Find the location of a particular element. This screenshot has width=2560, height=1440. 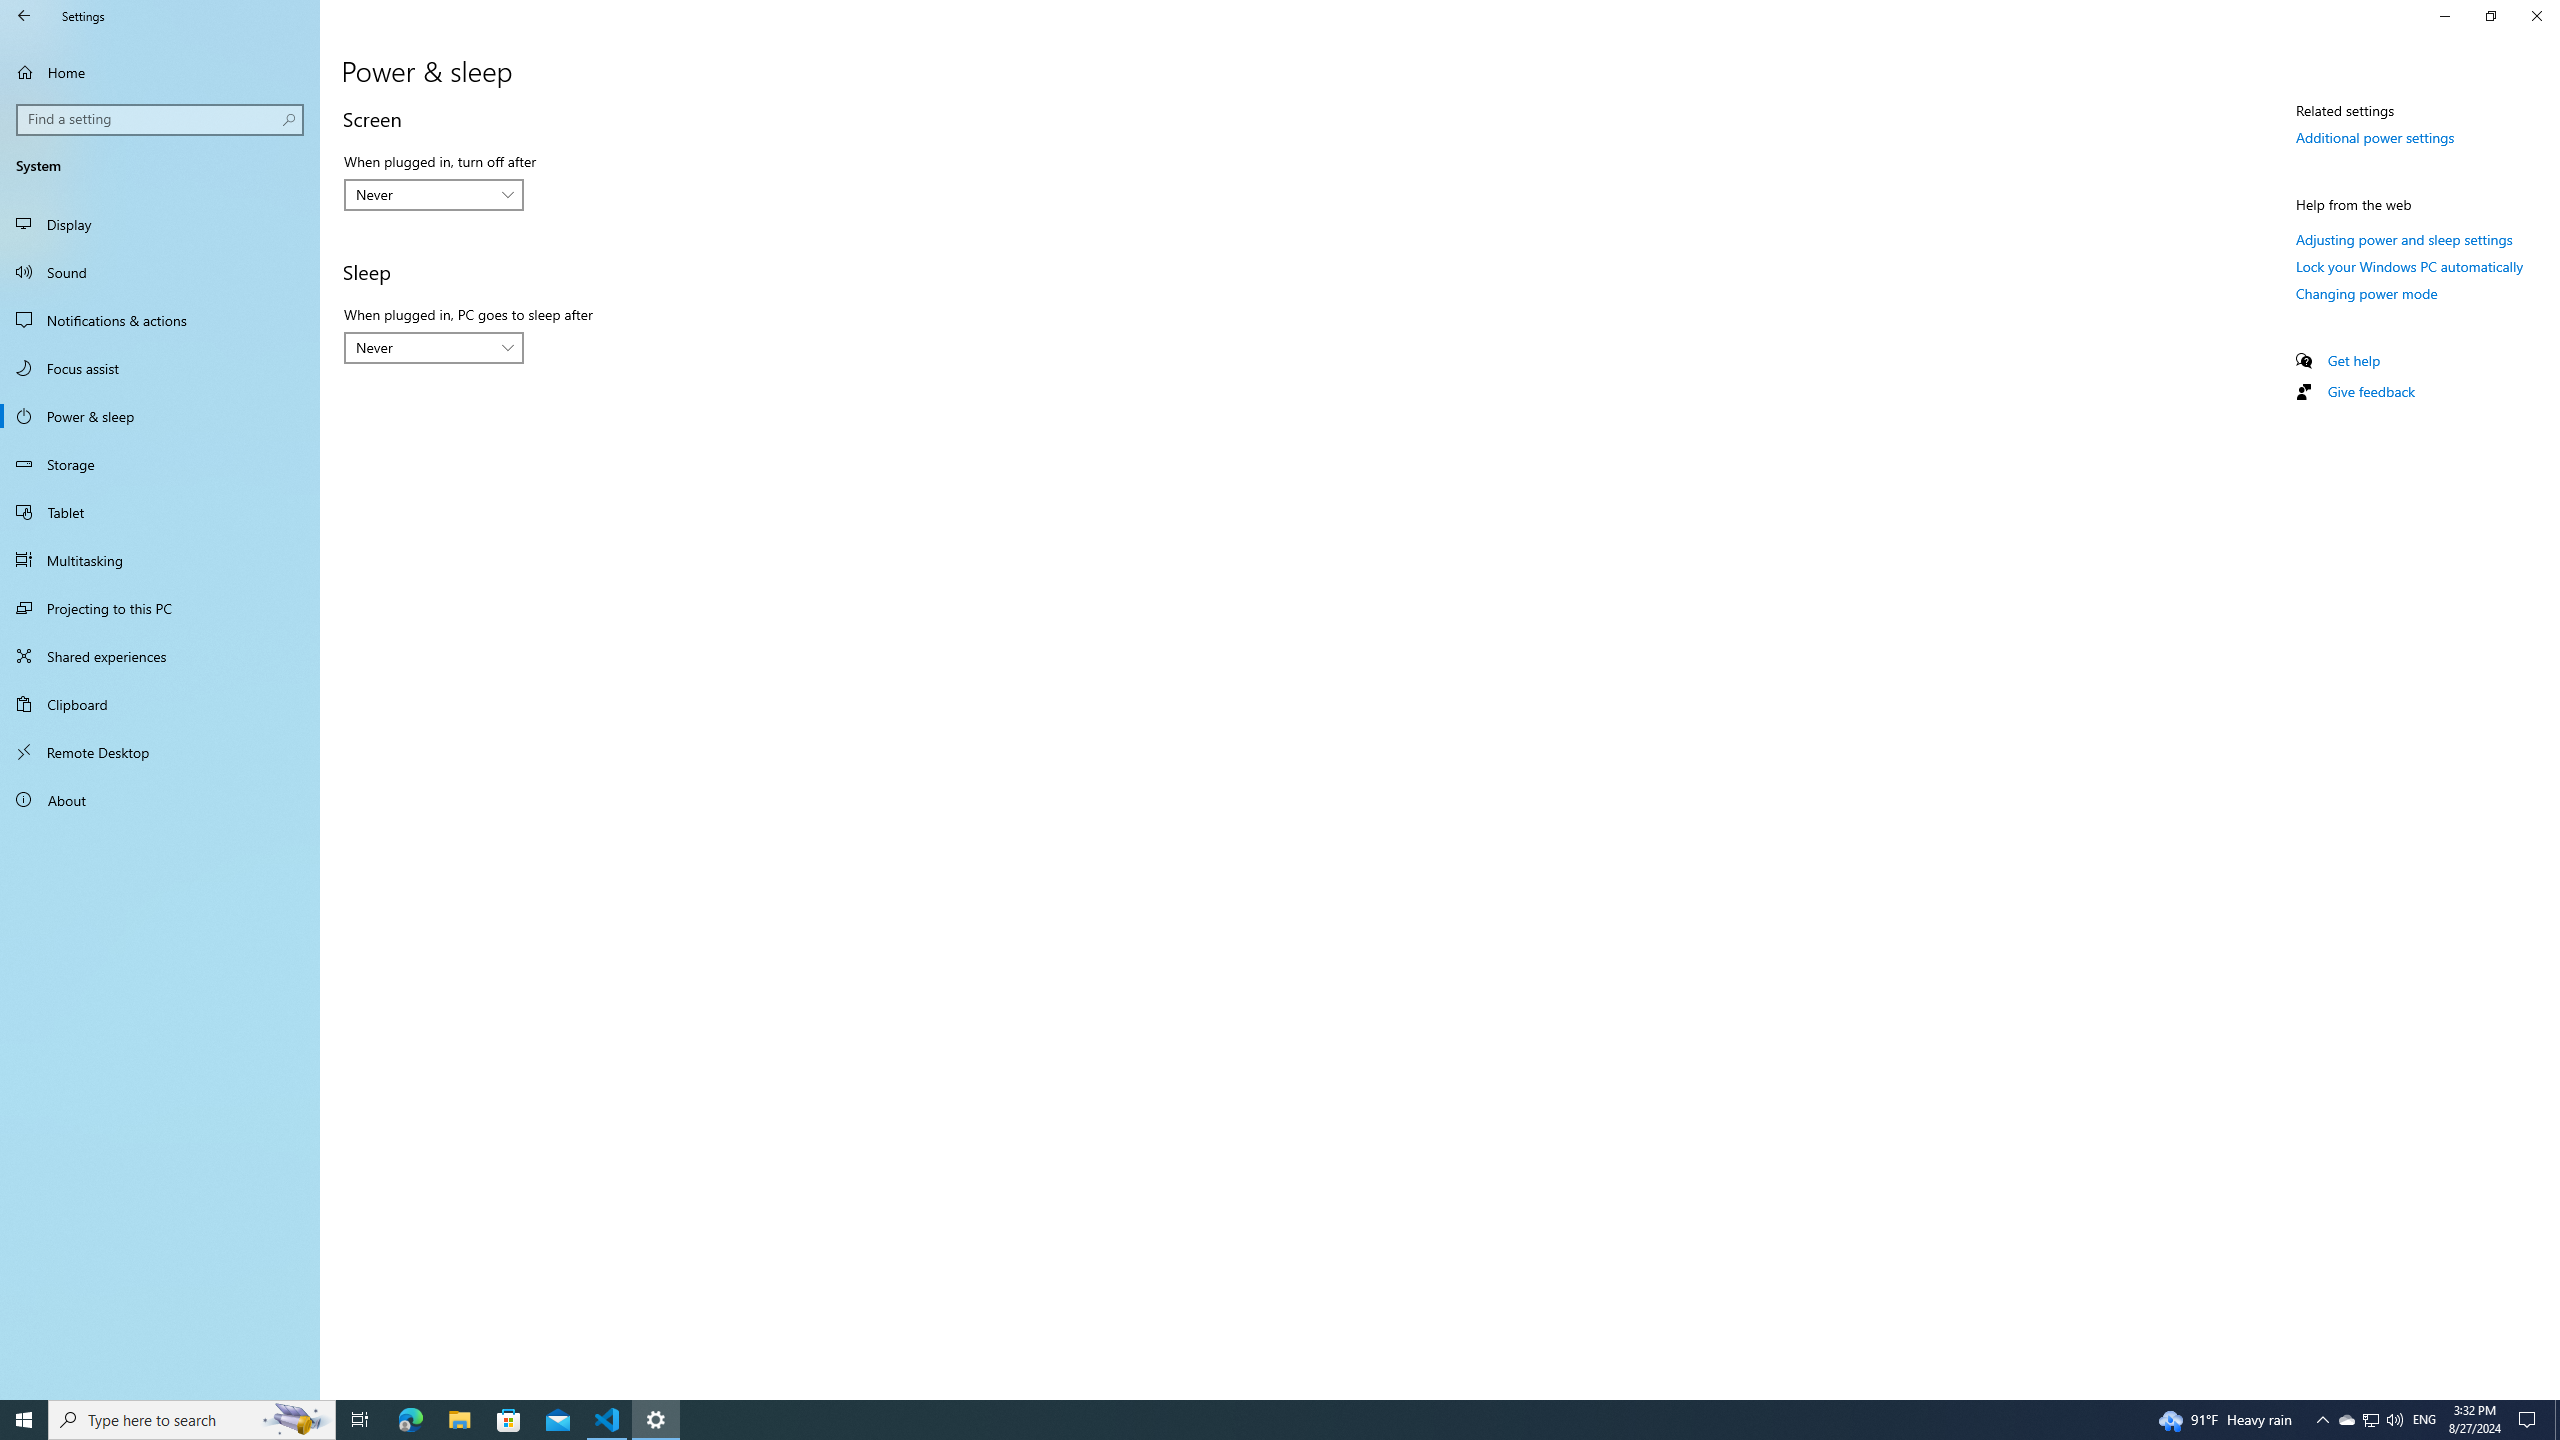

Multitasking is located at coordinates (160, 560).